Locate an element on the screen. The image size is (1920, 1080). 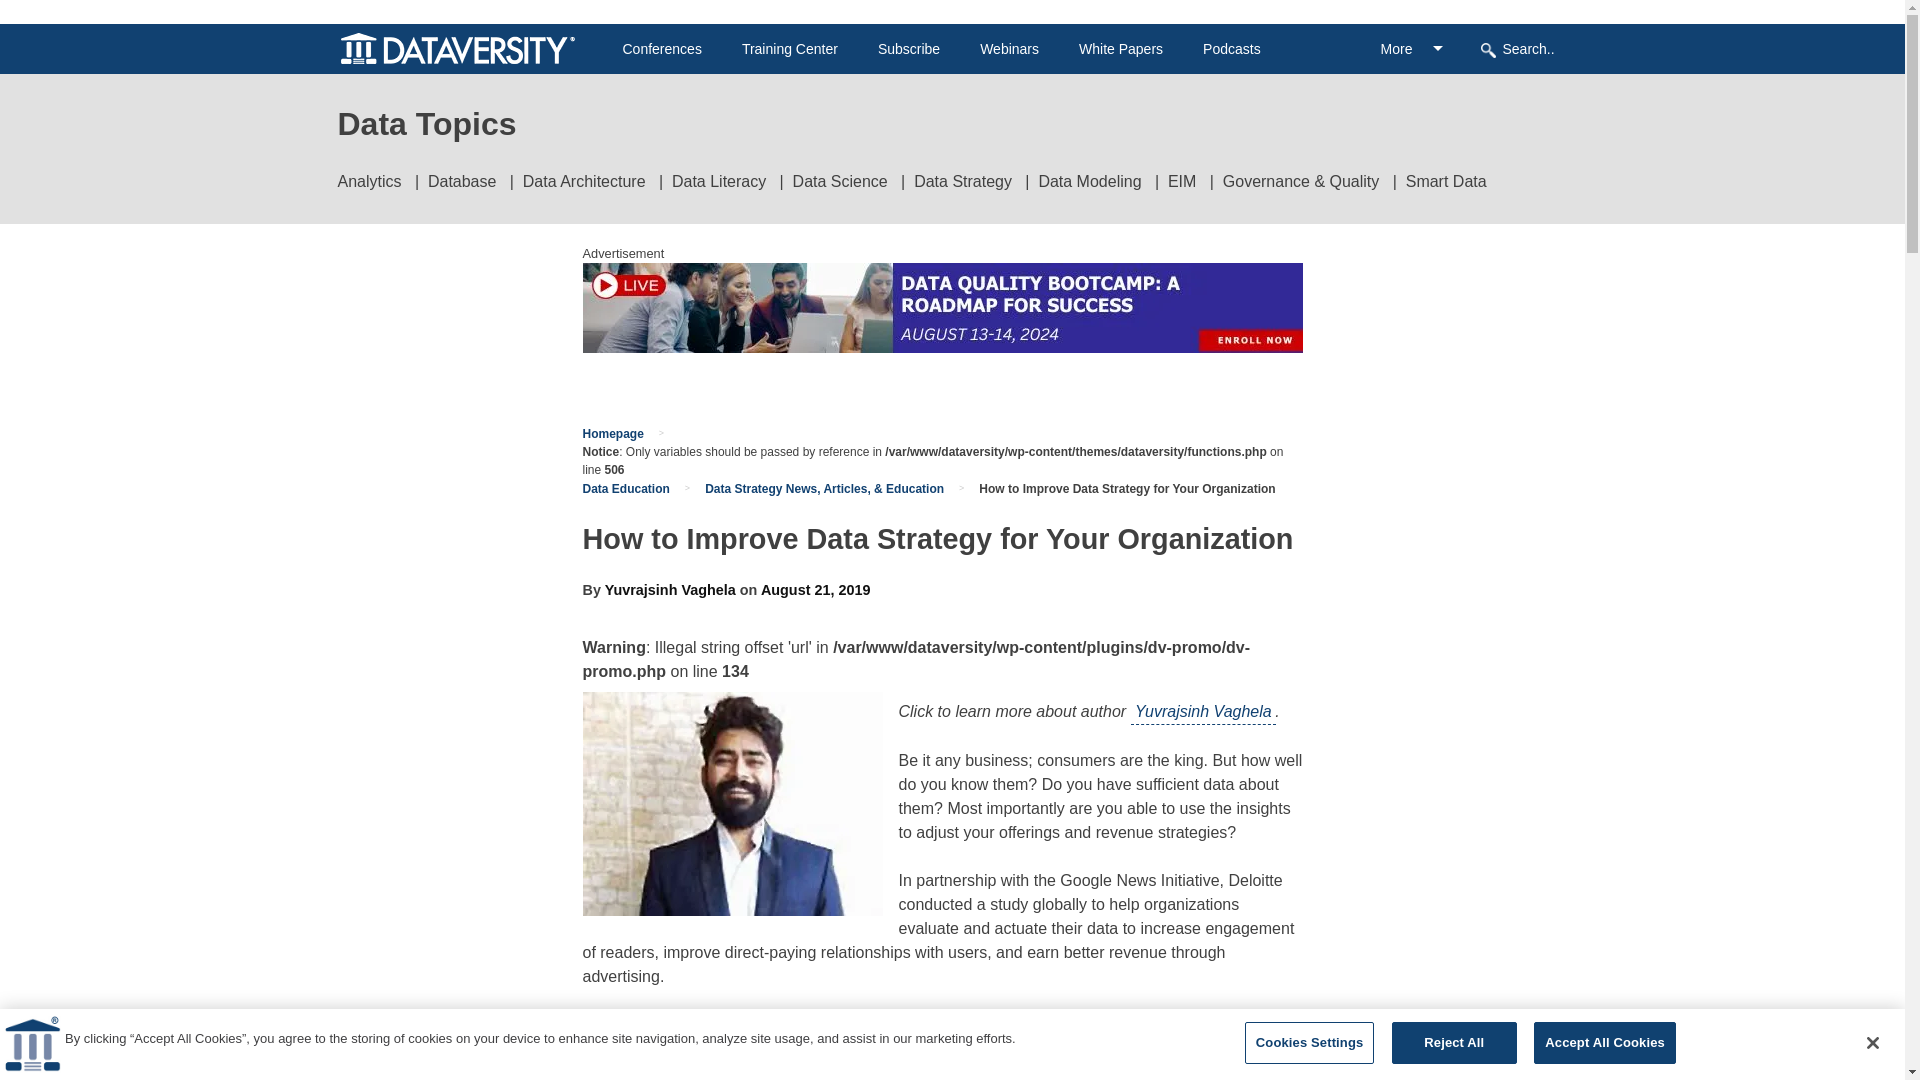
Subscribe is located at coordinates (908, 49).